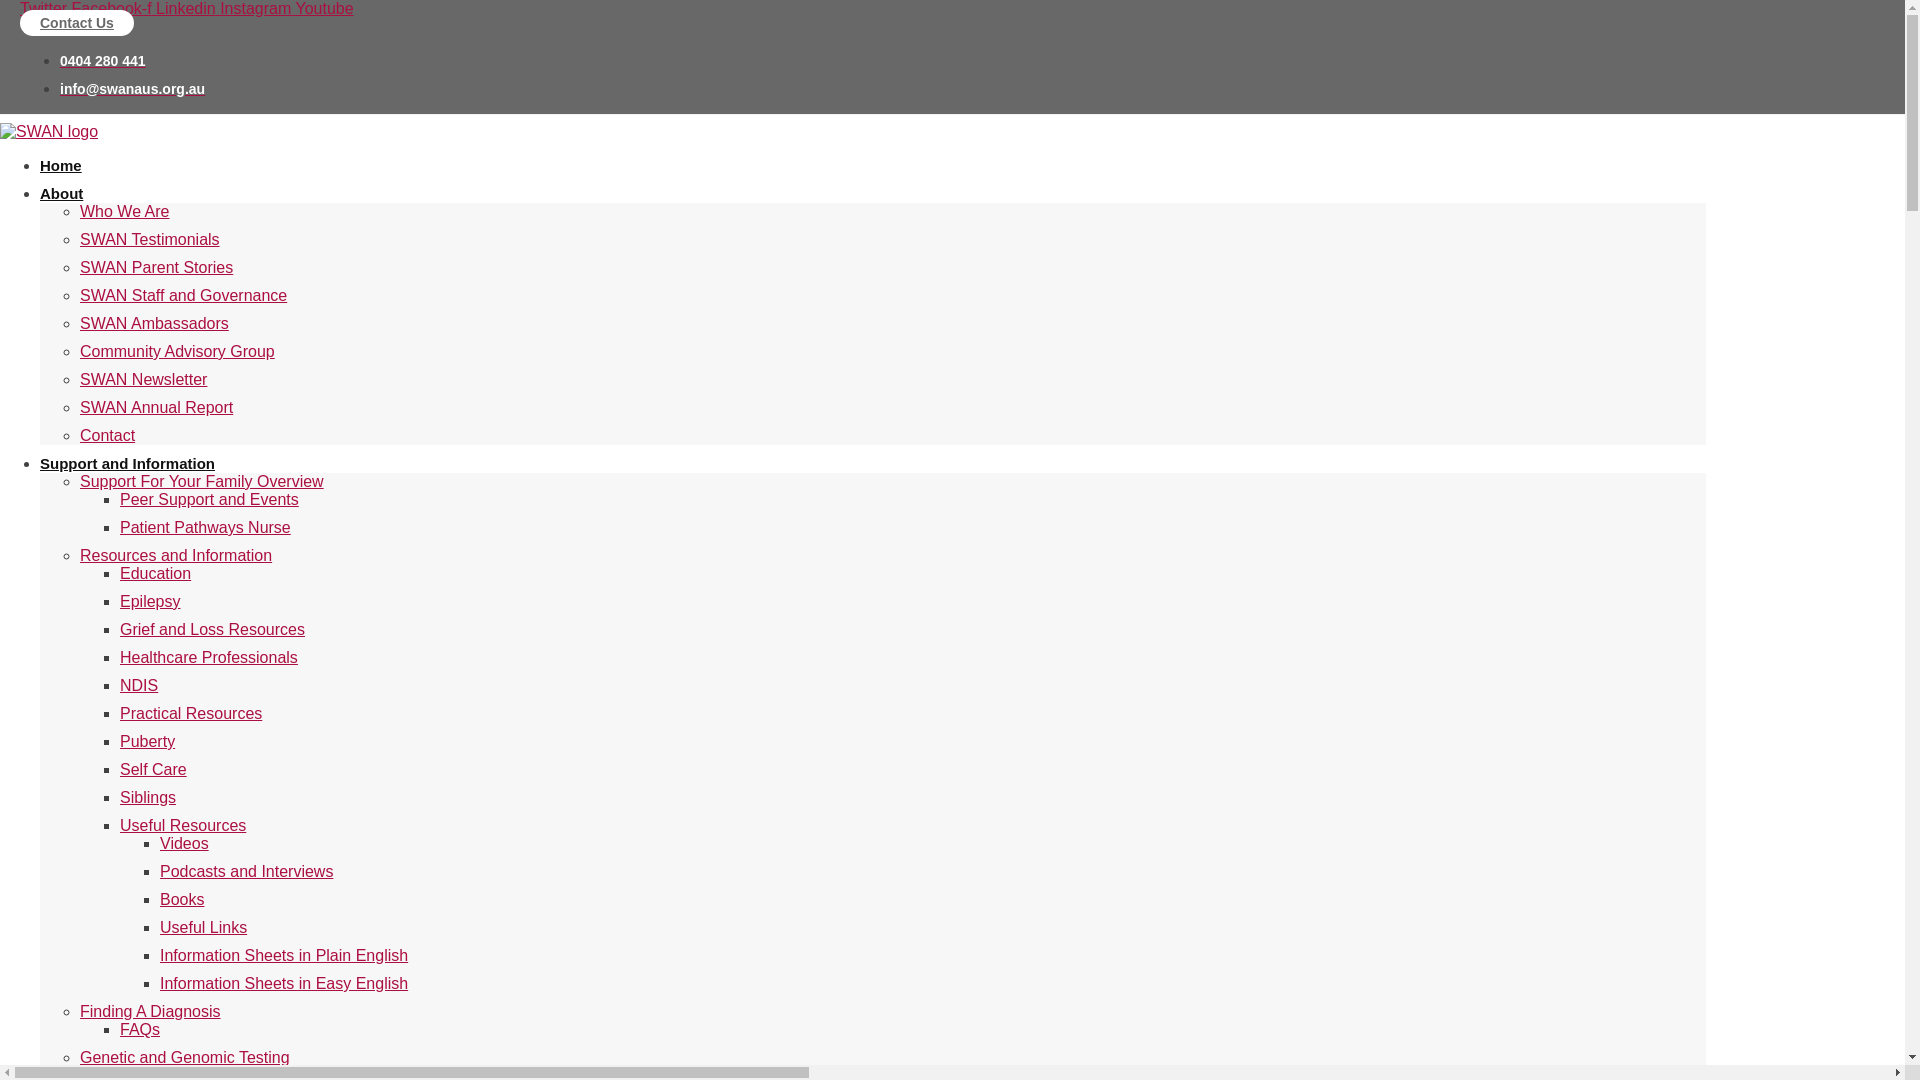 This screenshot has height=1080, width=1920. Describe the element at coordinates (182, 900) in the screenshot. I see `Books` at that location.